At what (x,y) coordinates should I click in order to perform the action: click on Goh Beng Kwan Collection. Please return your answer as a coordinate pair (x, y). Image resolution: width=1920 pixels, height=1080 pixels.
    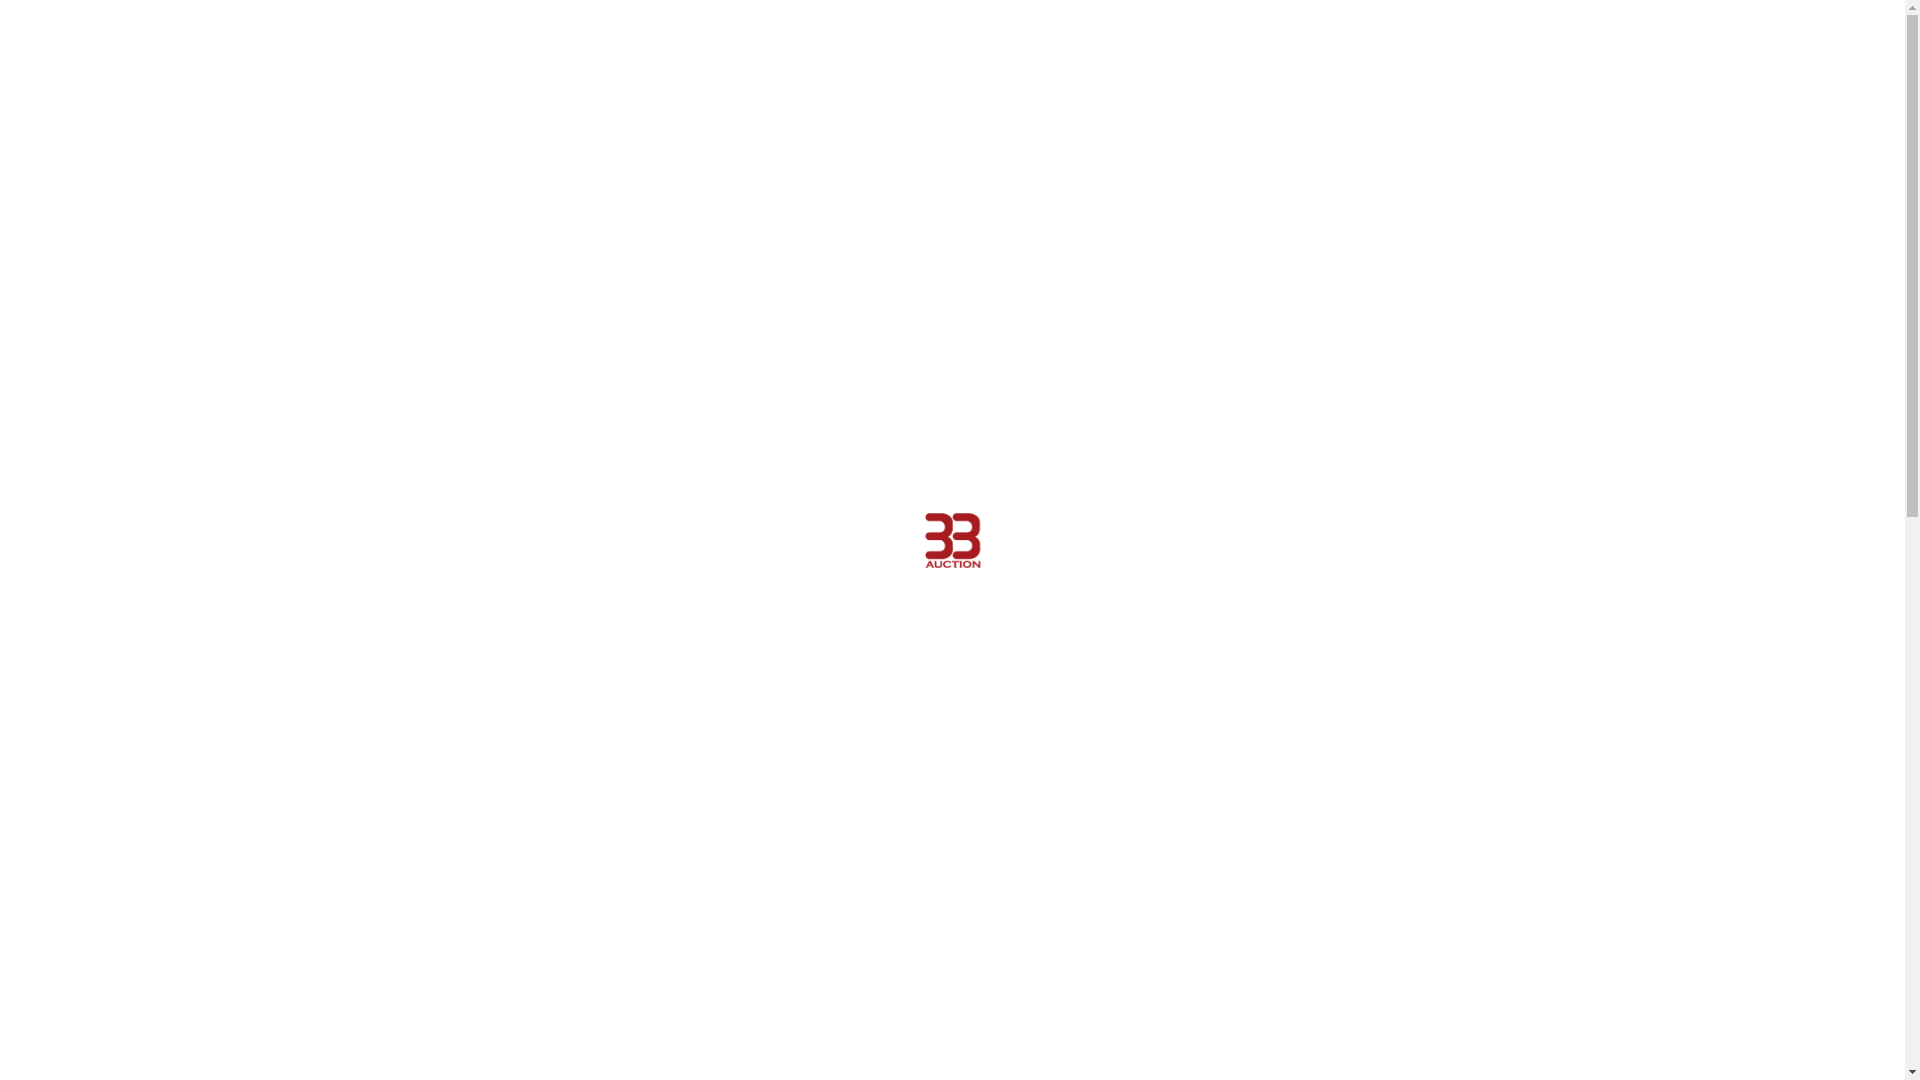
    Looking at the image, I should click on (166, 370).